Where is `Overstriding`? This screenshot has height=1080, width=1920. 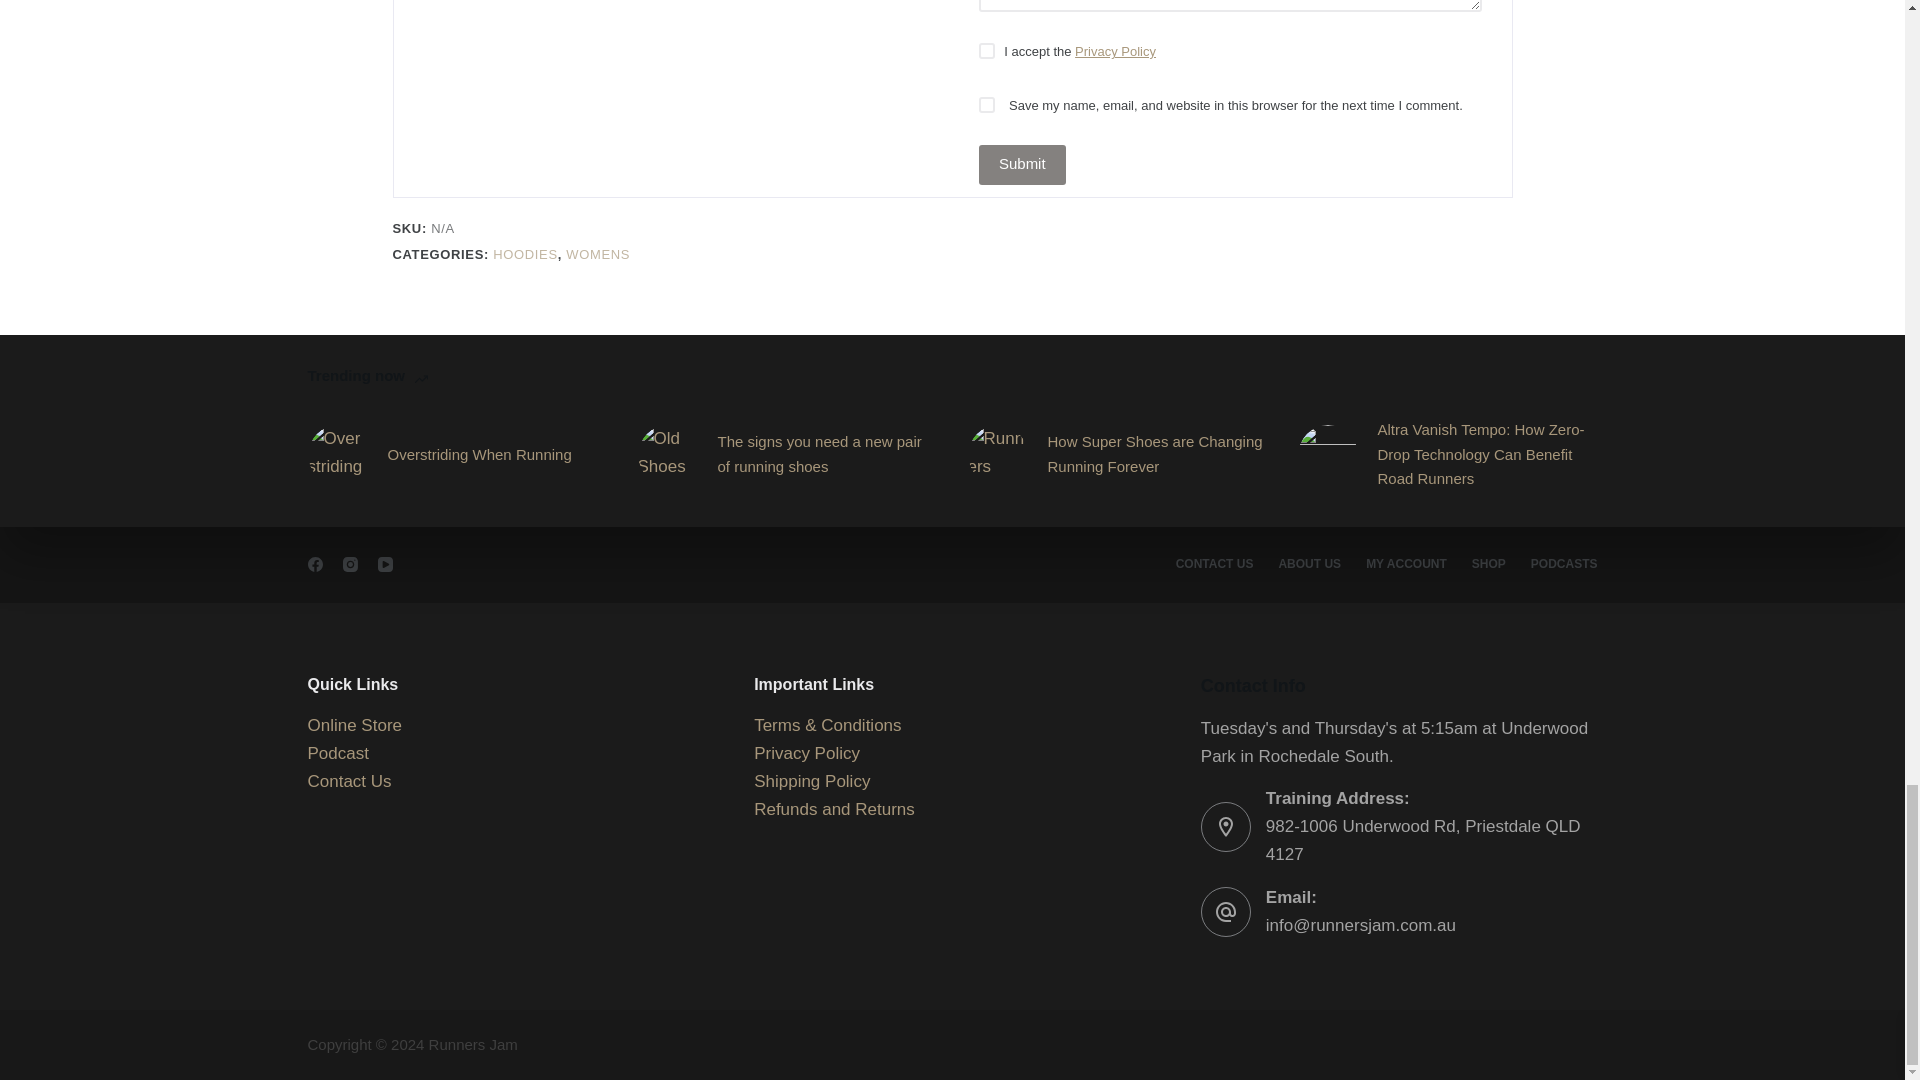 Overstriding is located at coordinates (338, 454).